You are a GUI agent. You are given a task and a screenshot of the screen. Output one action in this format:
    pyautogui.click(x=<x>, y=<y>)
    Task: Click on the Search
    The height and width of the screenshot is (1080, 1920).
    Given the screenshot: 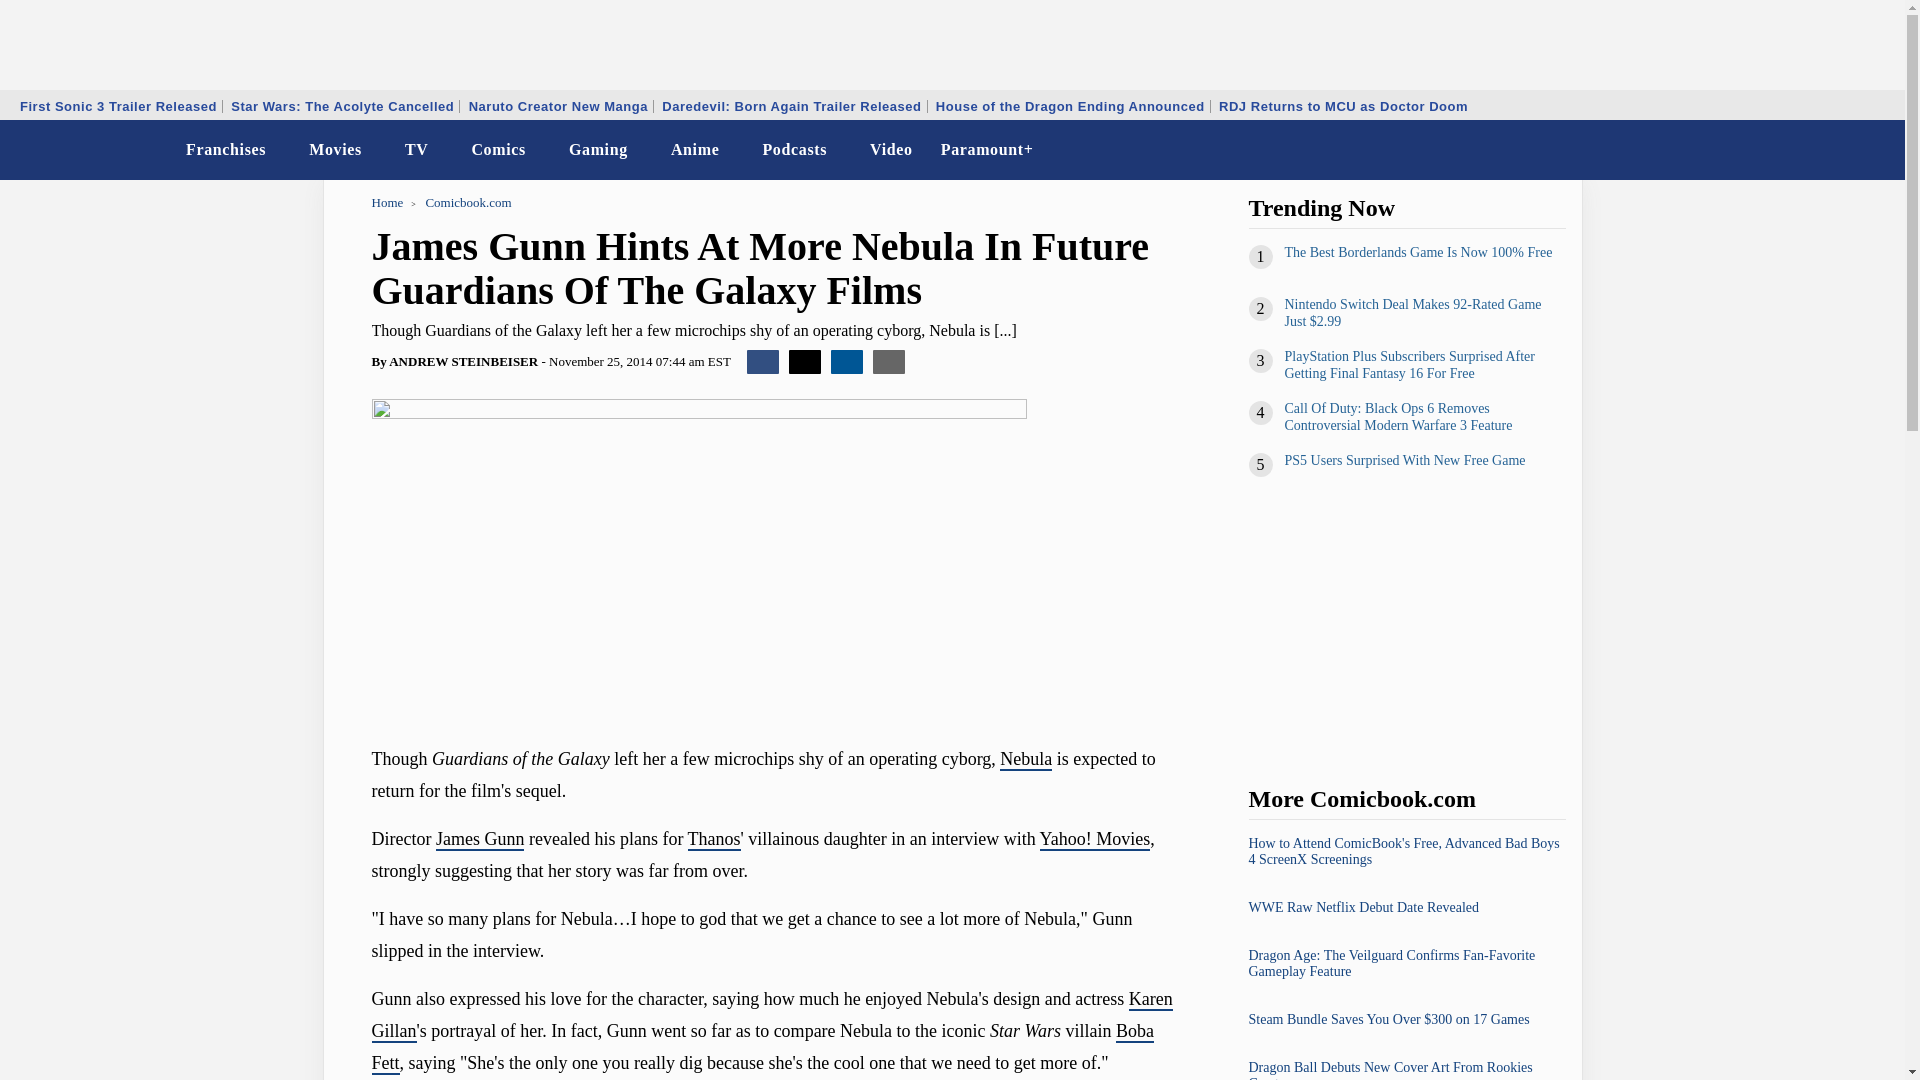 What is the action you would take?
    pyautogui.click(x=1876, y=150)
    